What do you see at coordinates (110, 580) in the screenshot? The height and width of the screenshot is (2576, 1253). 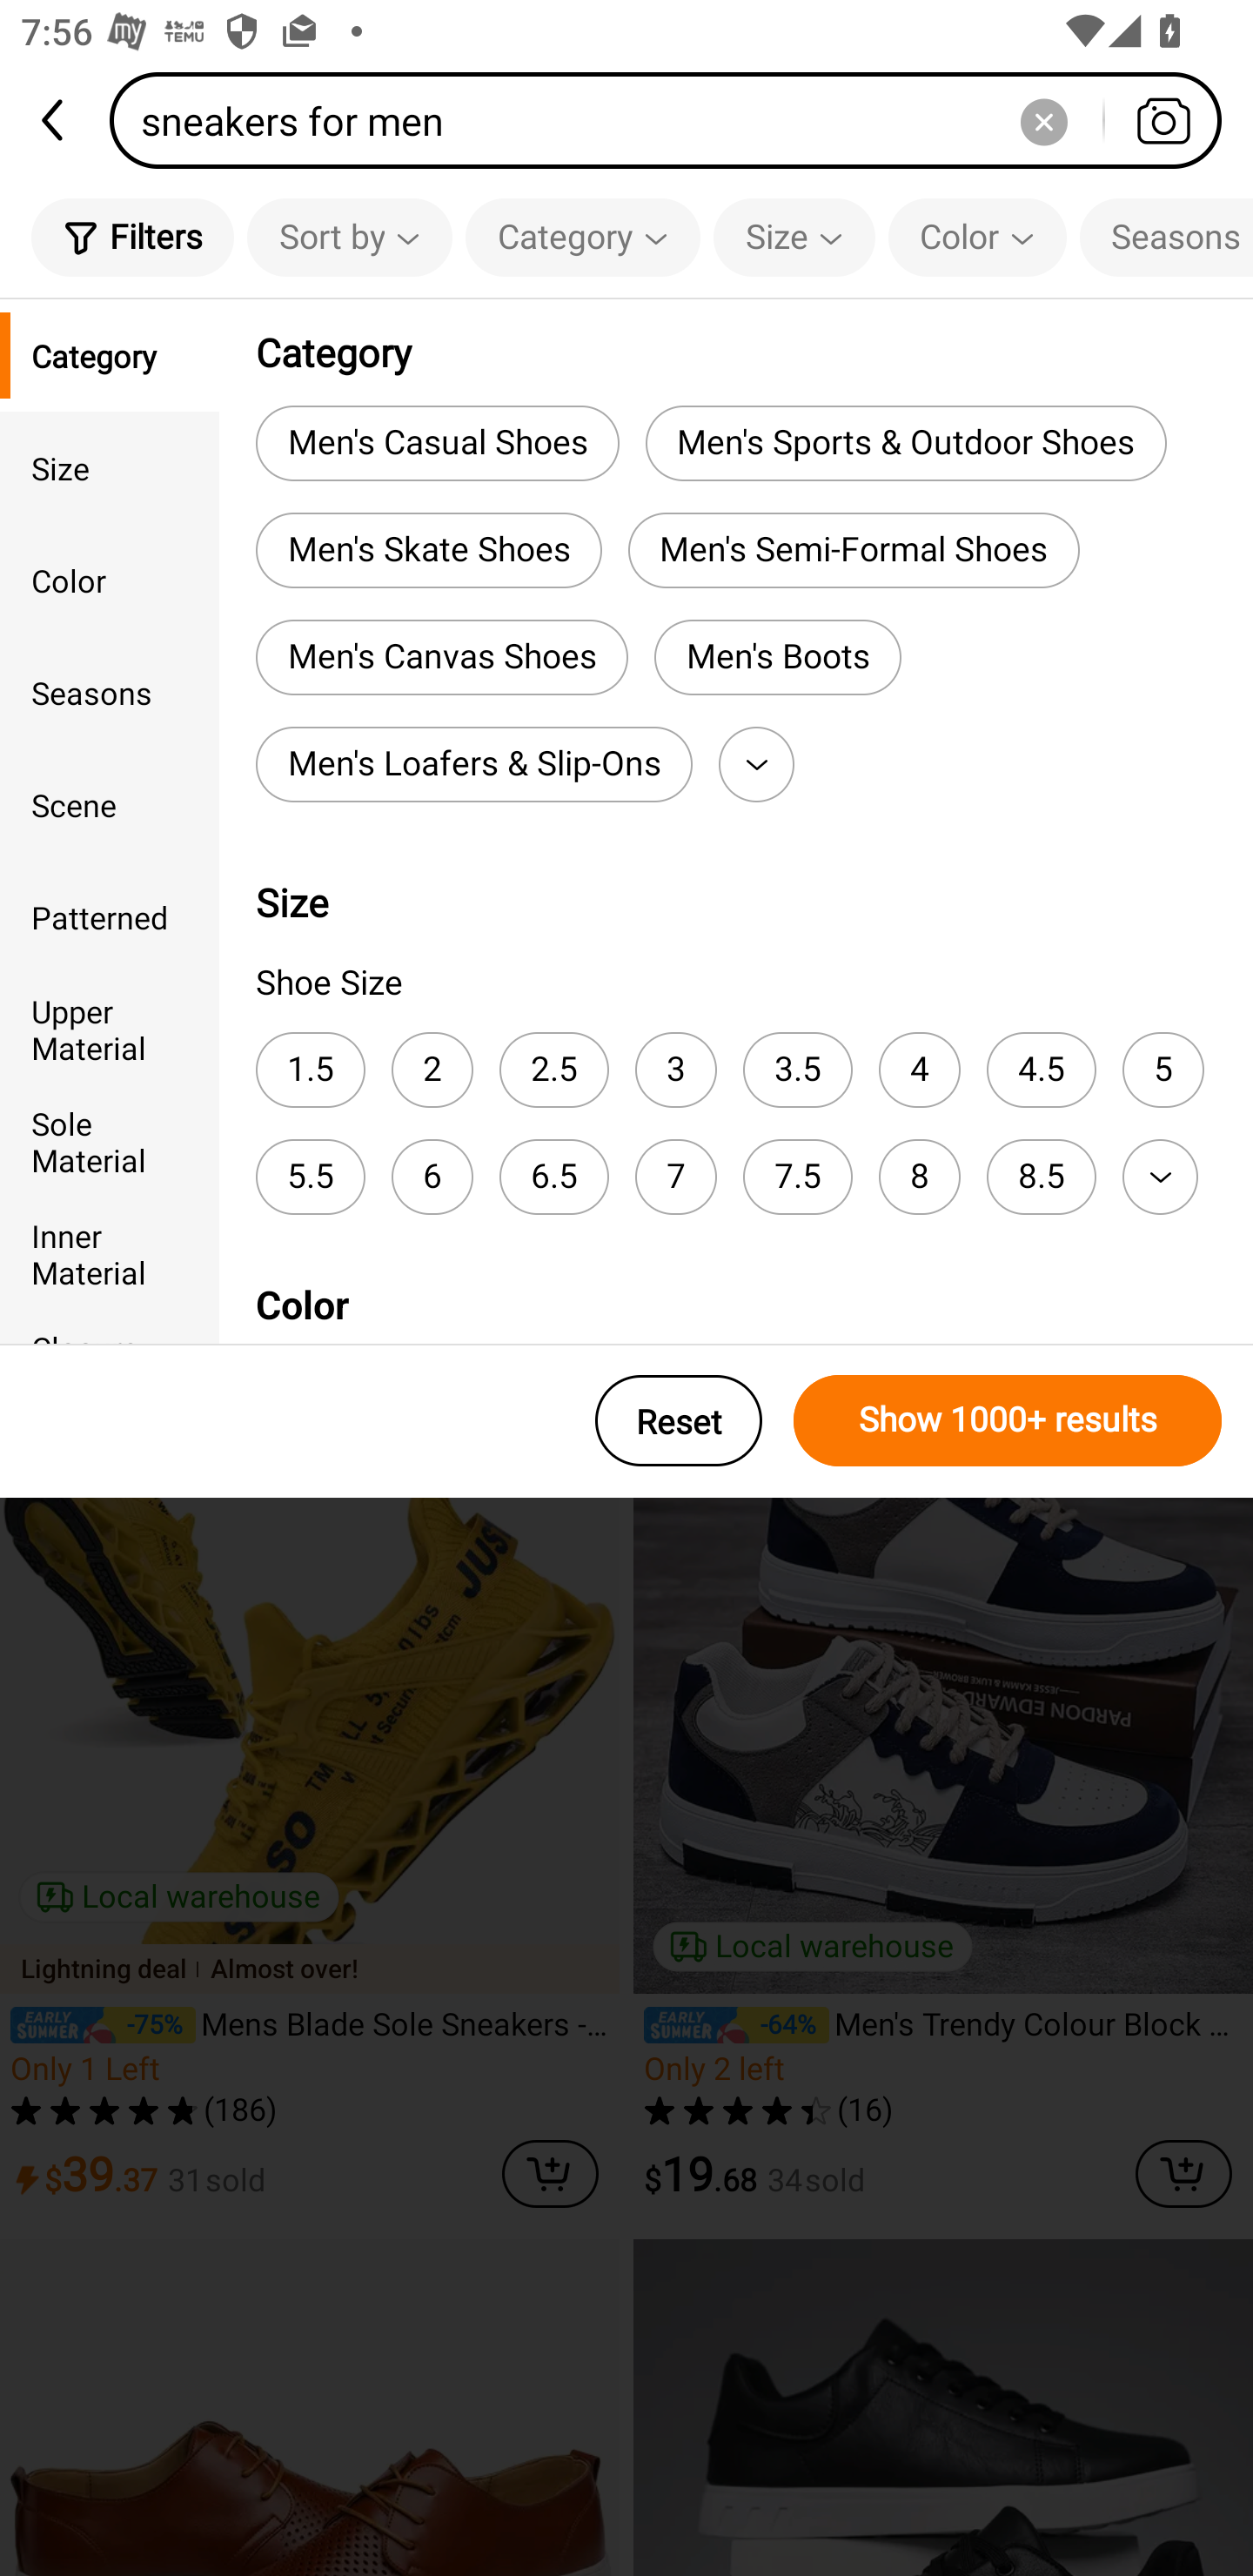 I see `Color` at bounding box center [110, 580].